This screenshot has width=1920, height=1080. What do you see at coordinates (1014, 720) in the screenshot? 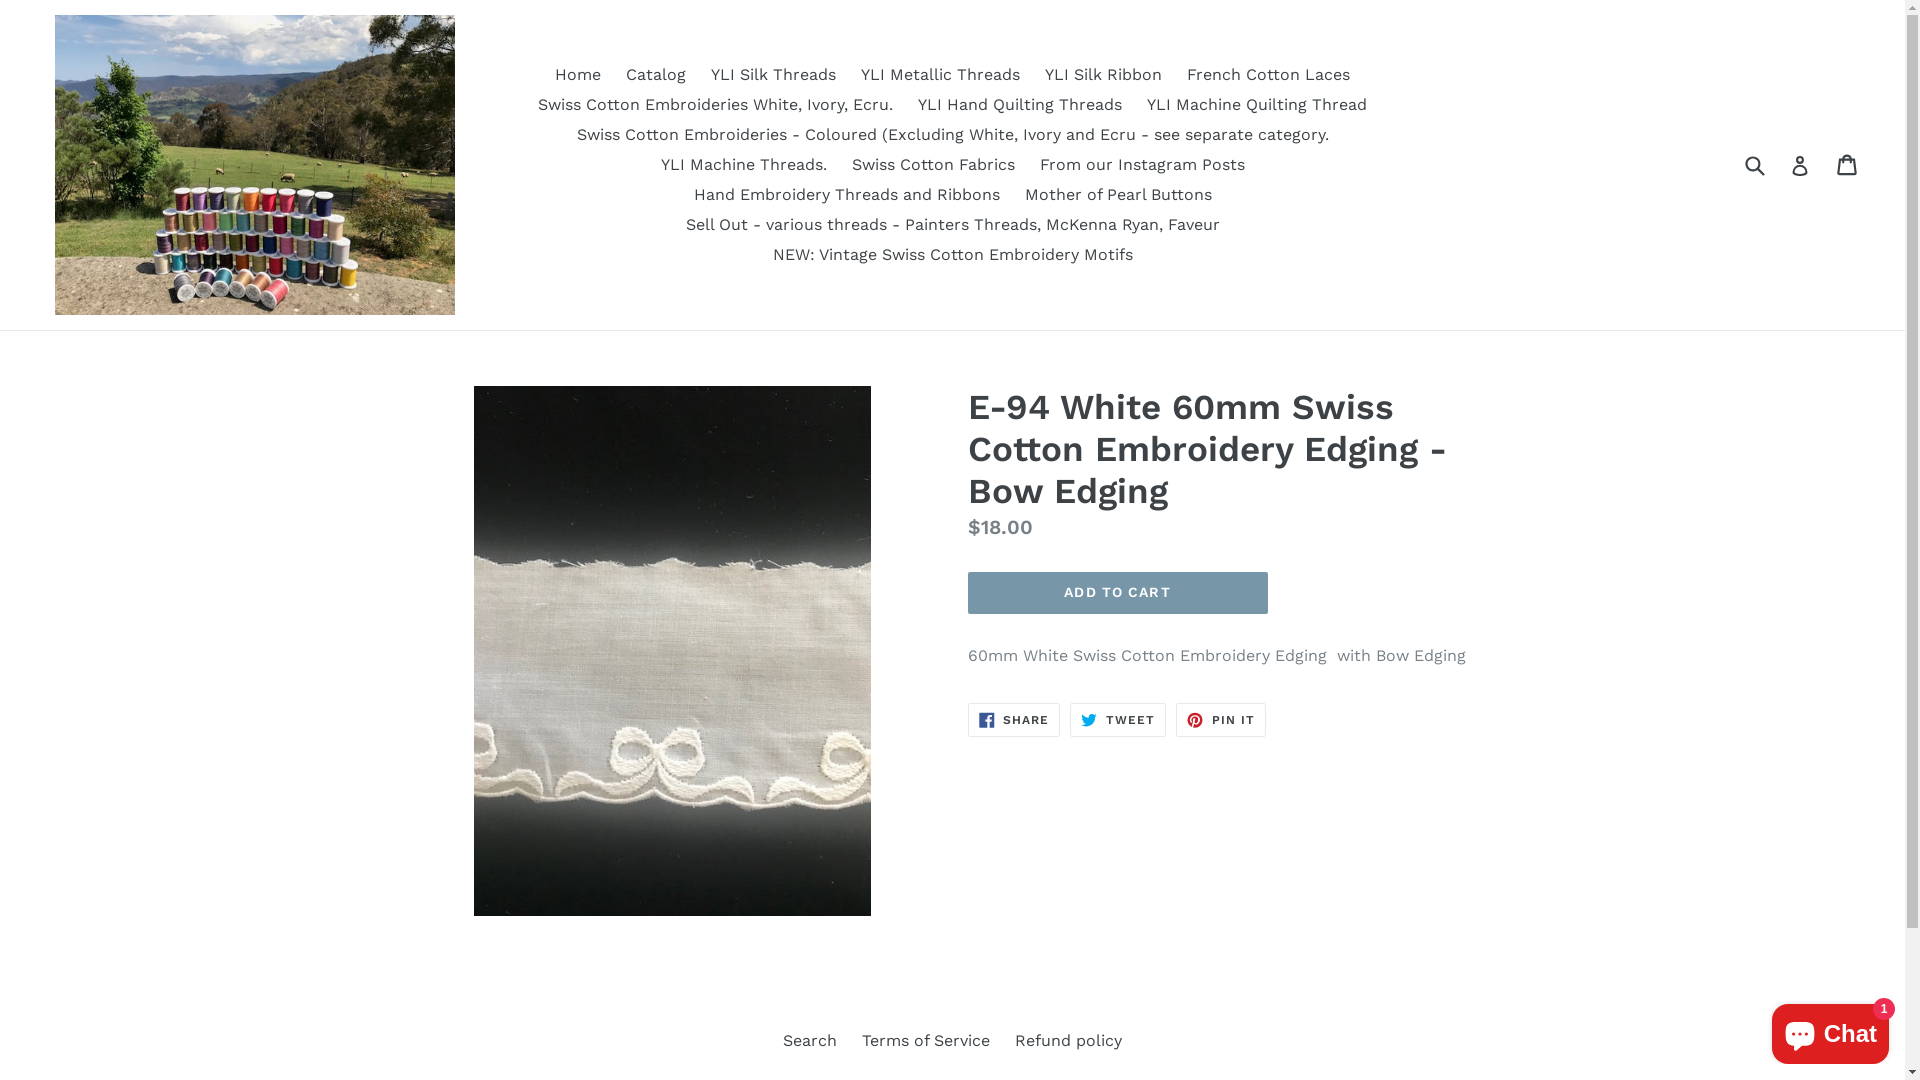
I see `SHARE
SHARE ON FACEBOOK` at bounding box center [1014, 720].